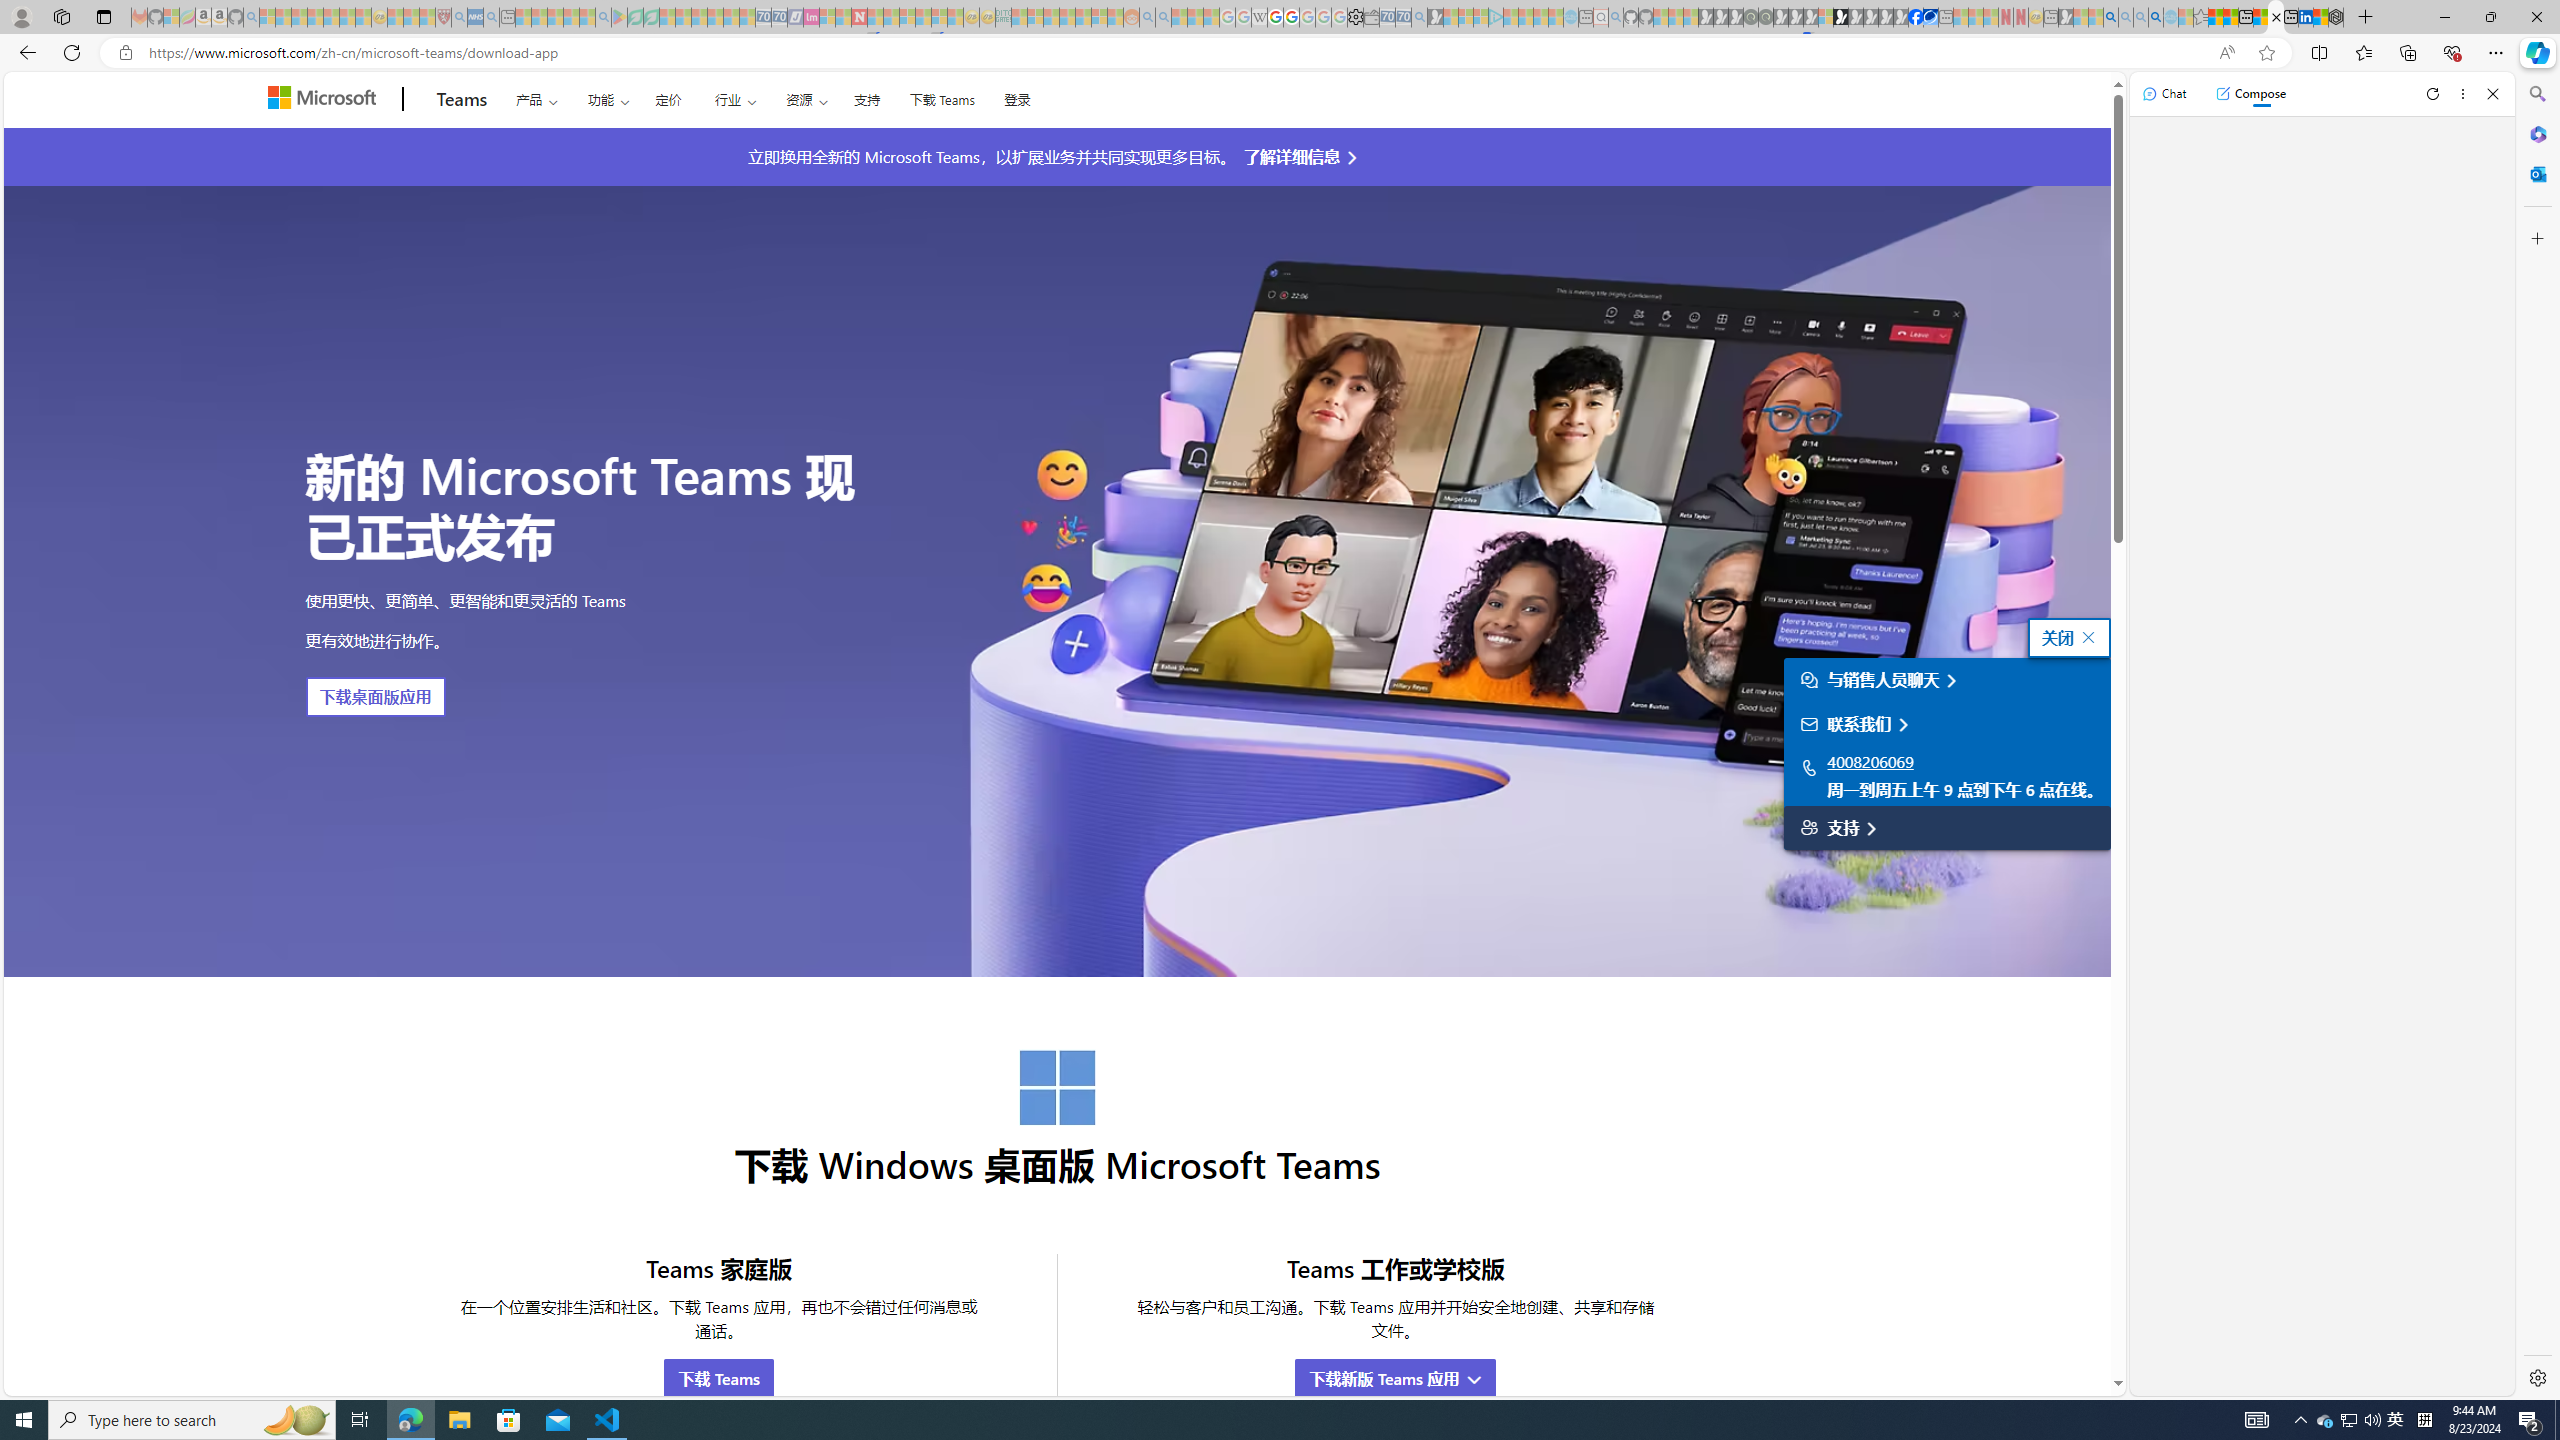  Describe the element at coordinates (2250, 93) in the screenshot. I see `Compose` at that location.